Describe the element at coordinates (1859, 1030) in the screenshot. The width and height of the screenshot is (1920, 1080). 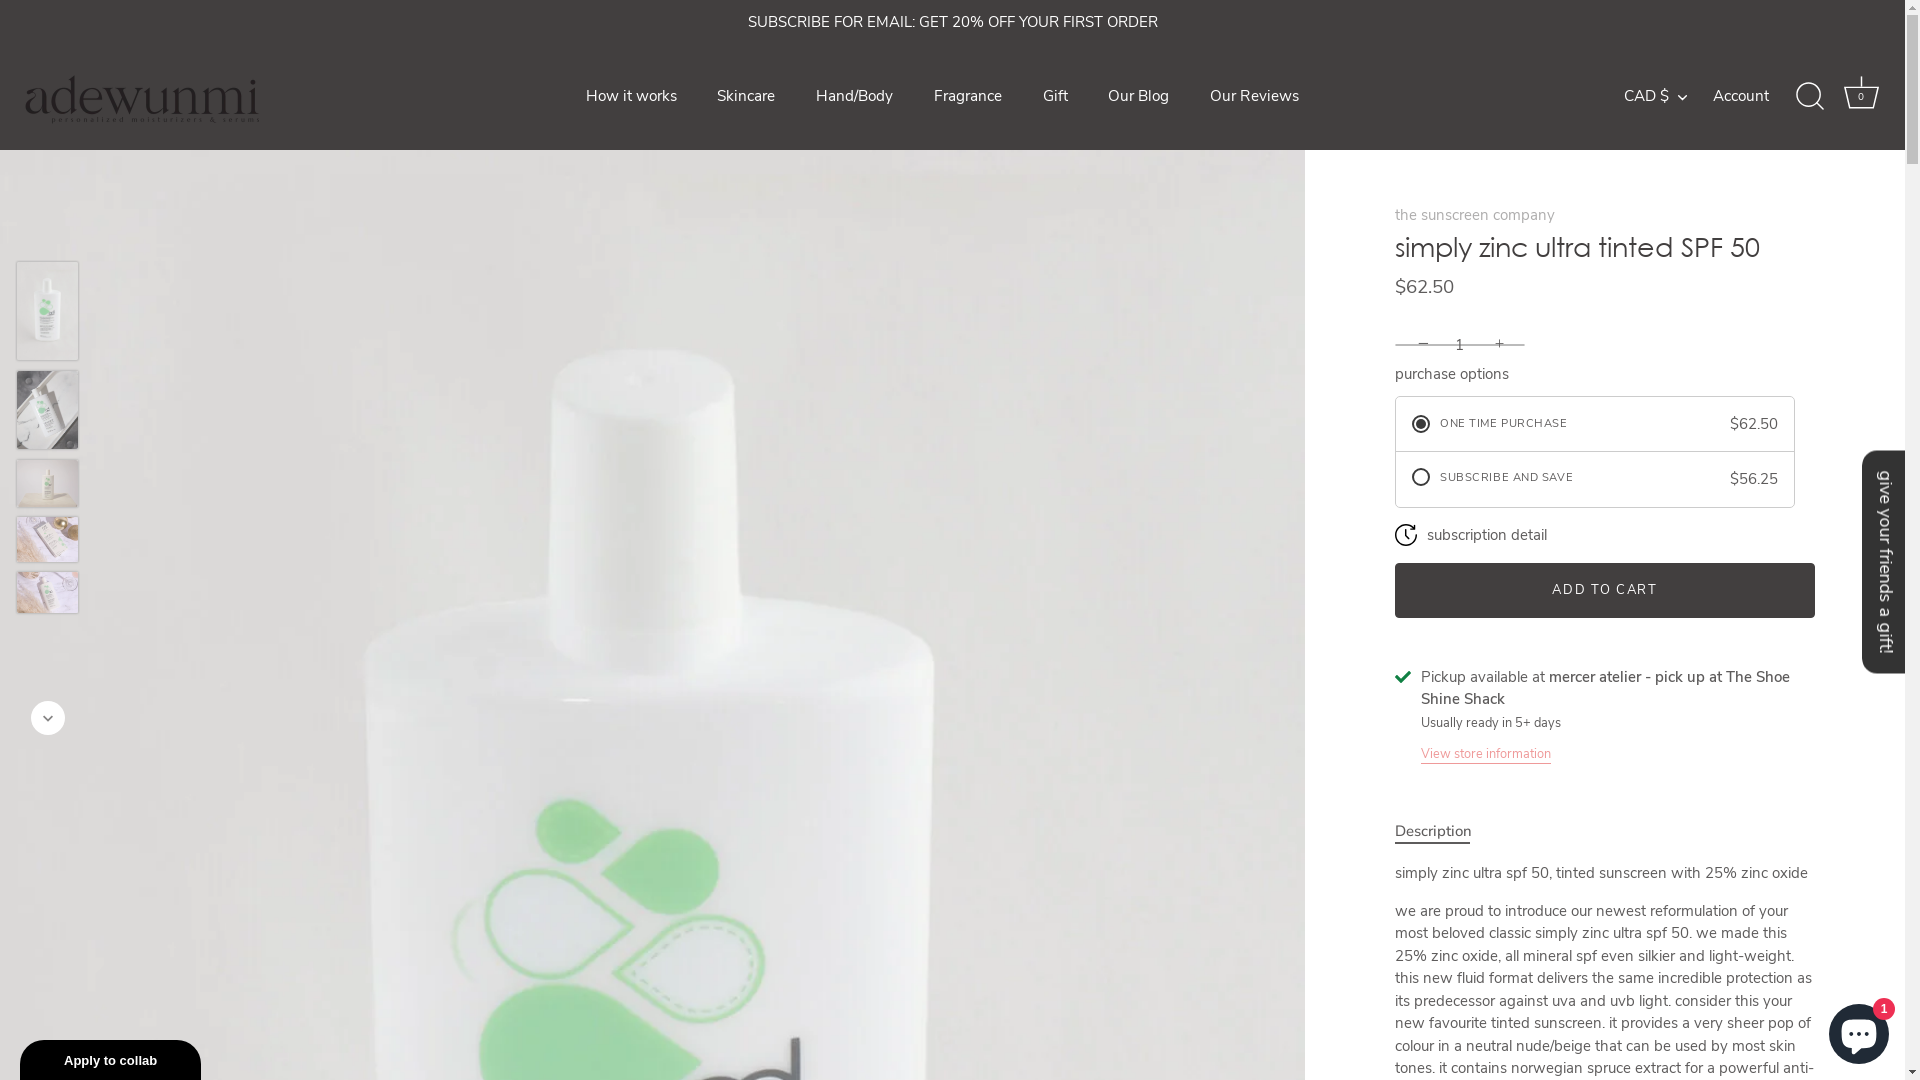
I see `Shopify online store chat` at that location.